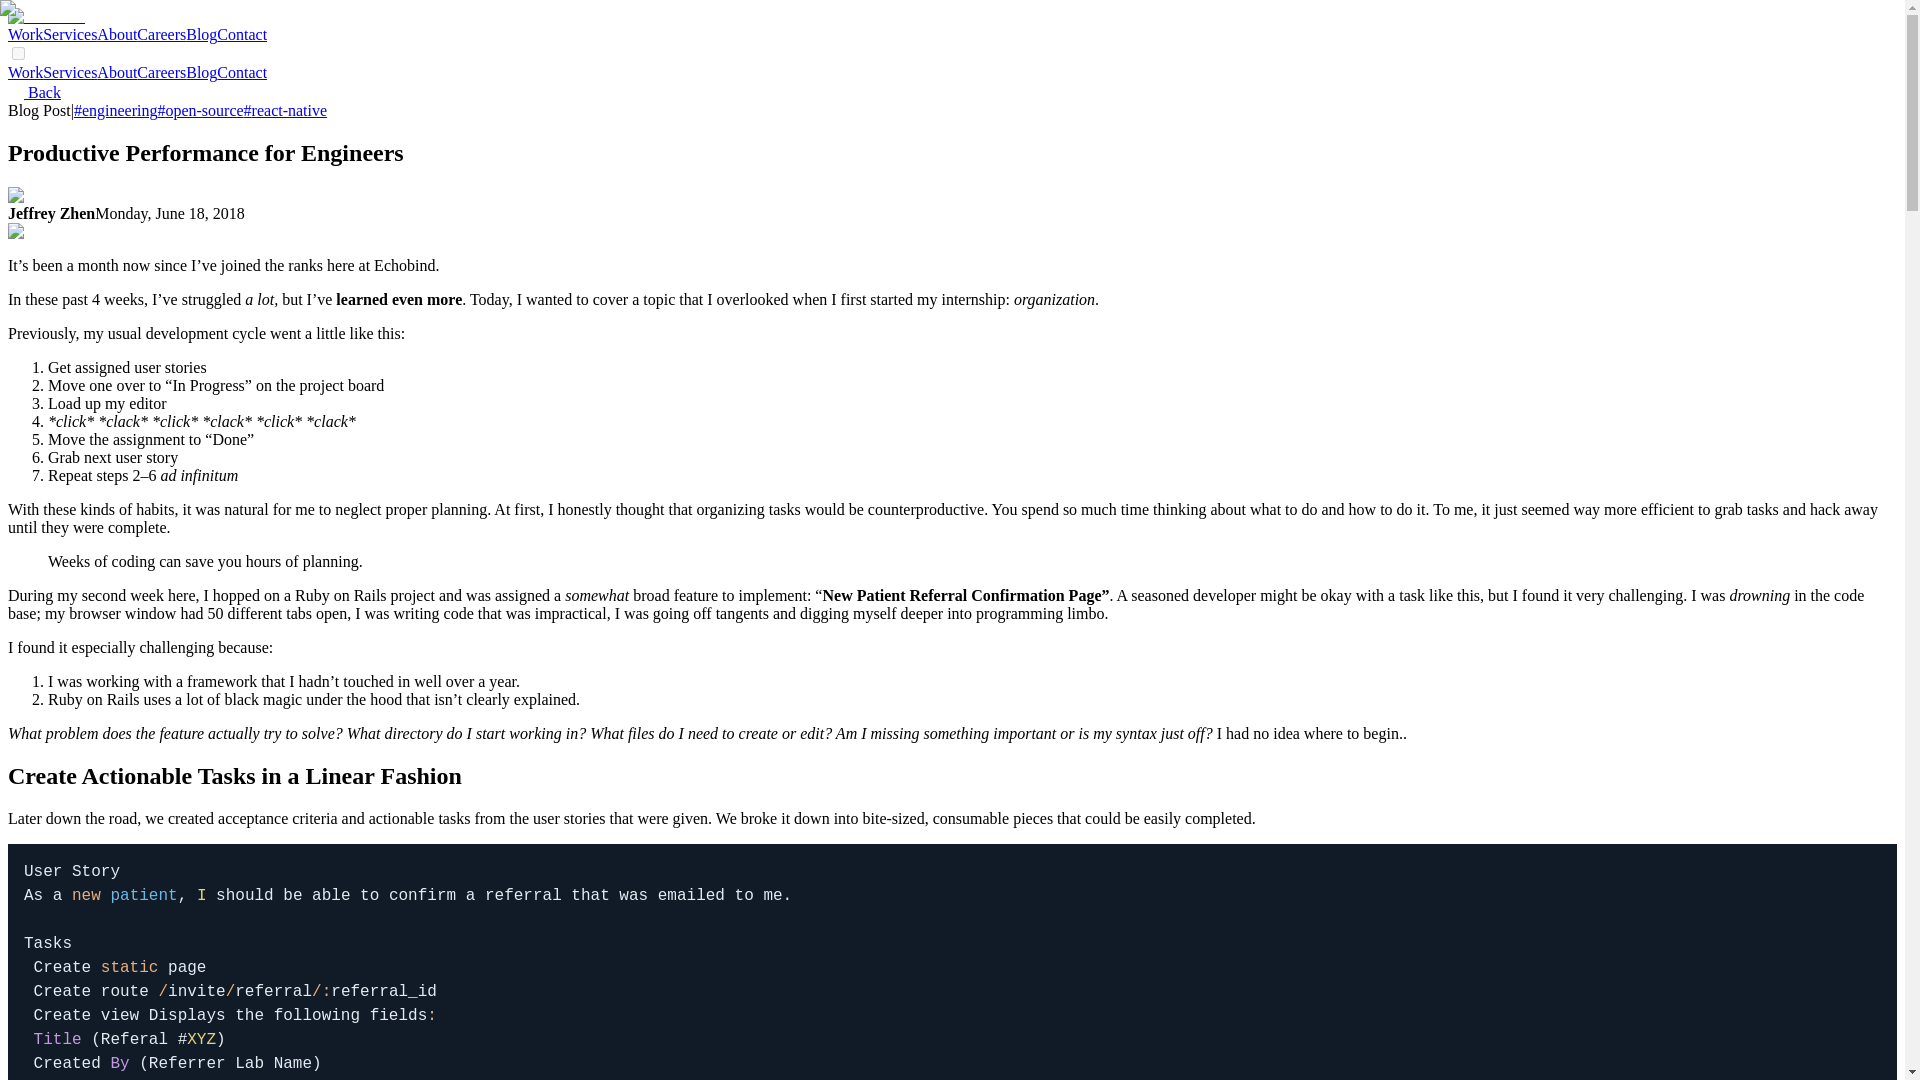 This screenshot has height=1080, width=1920. Describe the element at coordinates (24, 72) in the screenshot. I see `Work` at that location.